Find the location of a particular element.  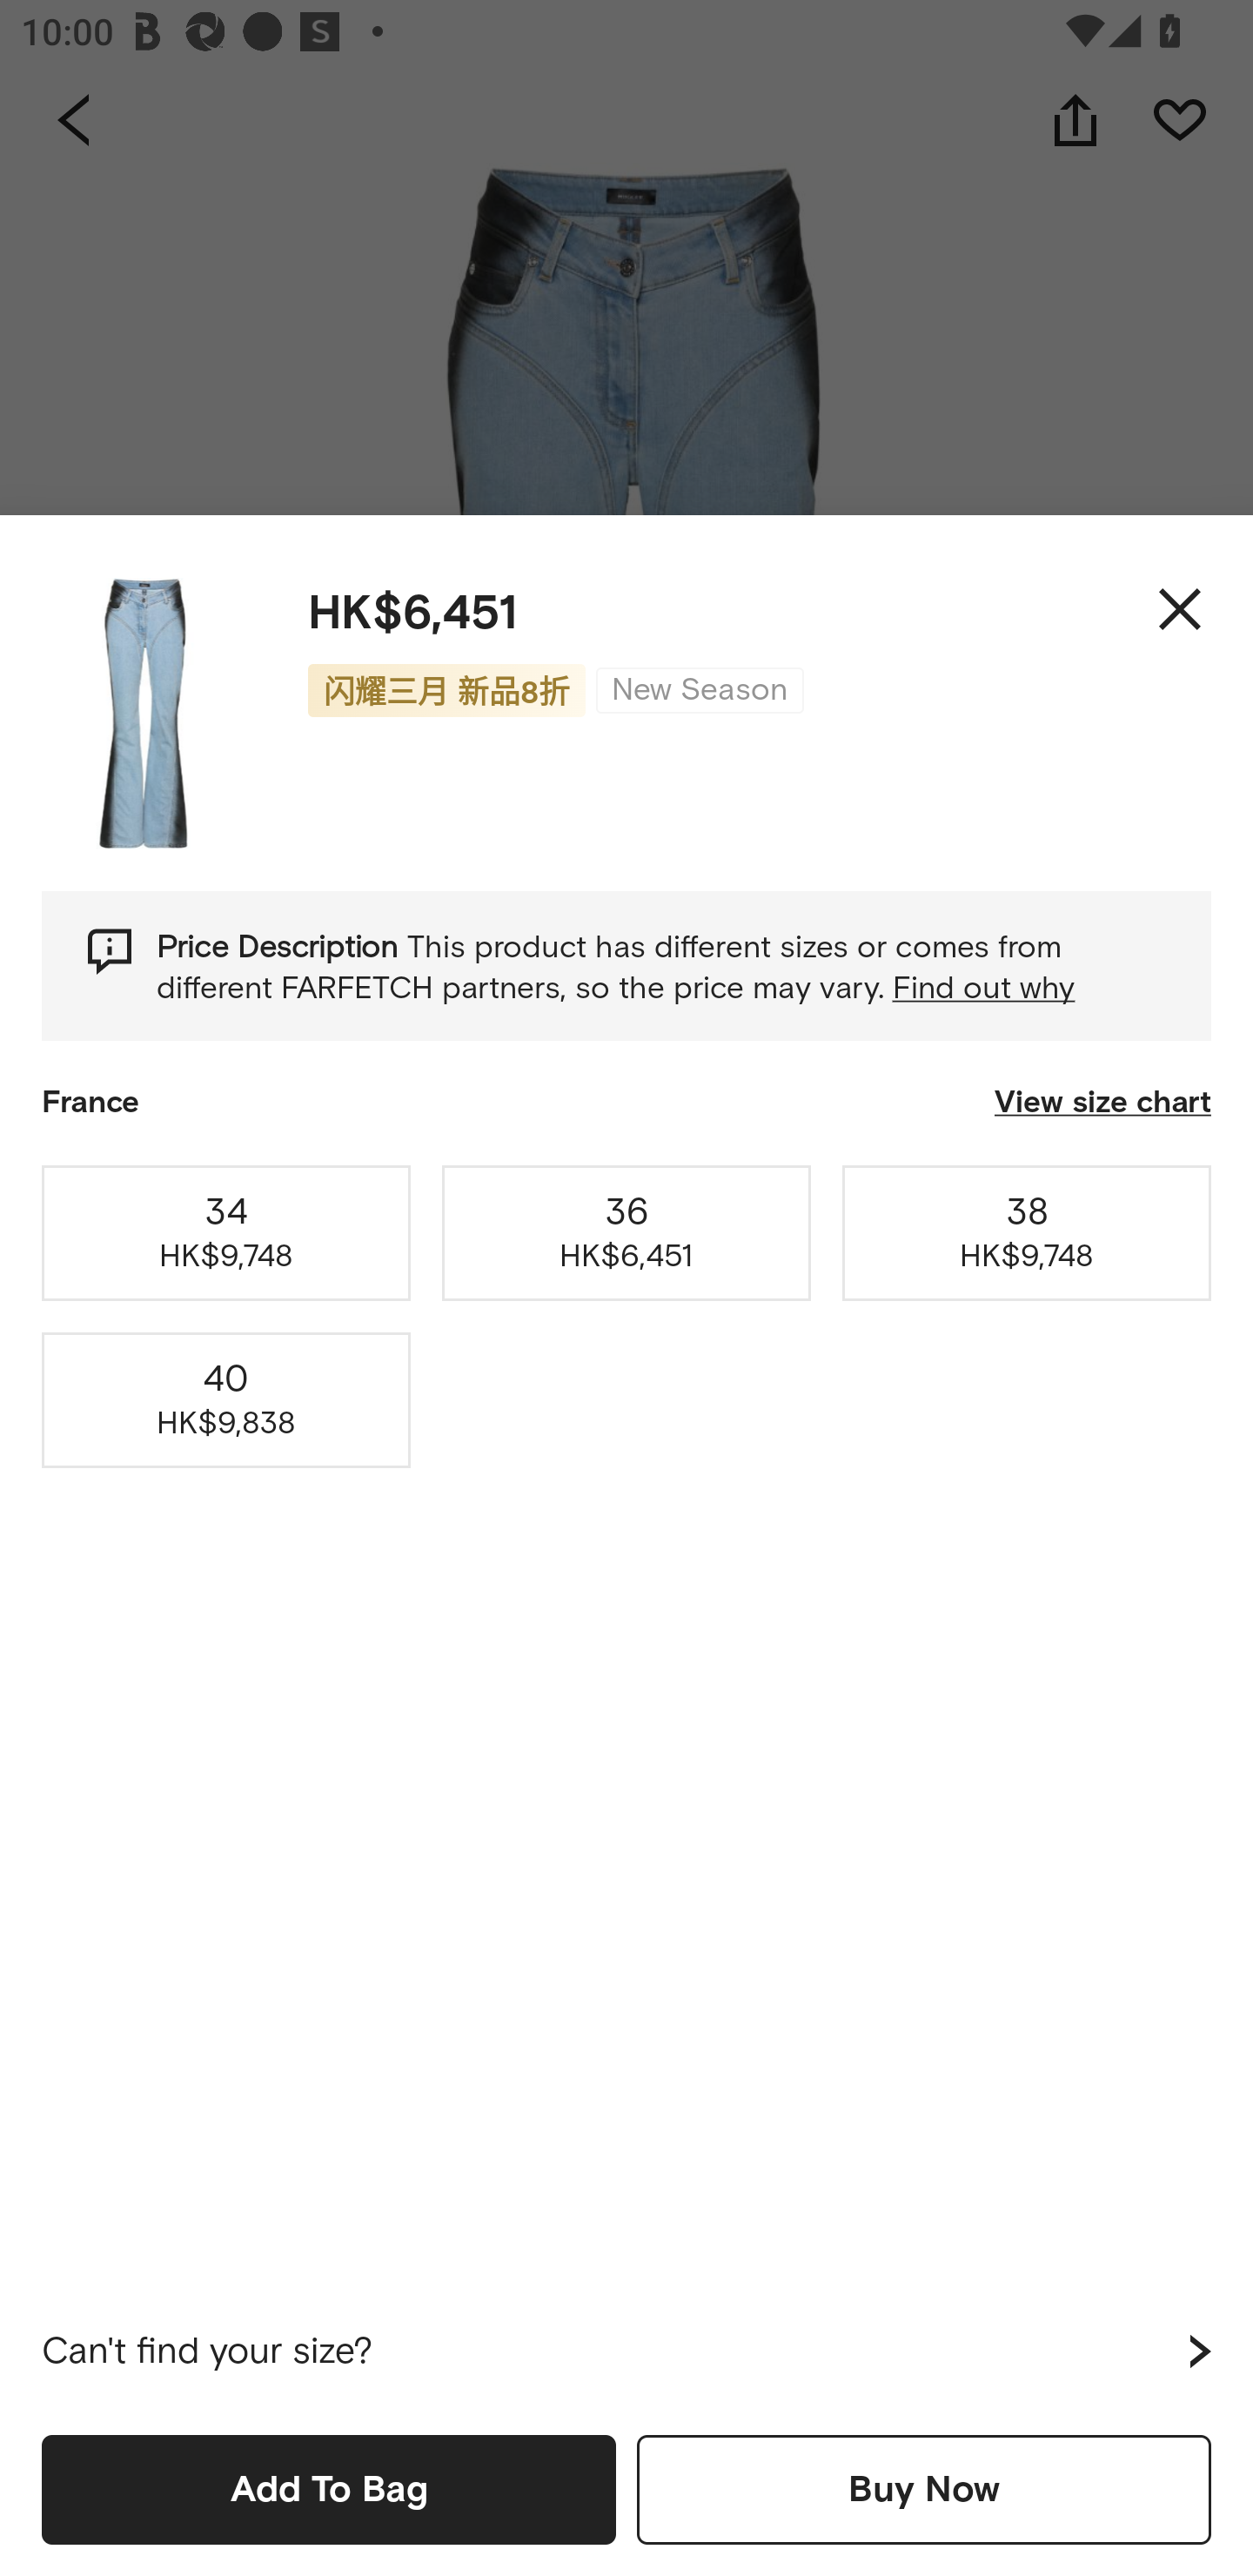

36 HK$6,451 is located at coordinates (626, 1232).